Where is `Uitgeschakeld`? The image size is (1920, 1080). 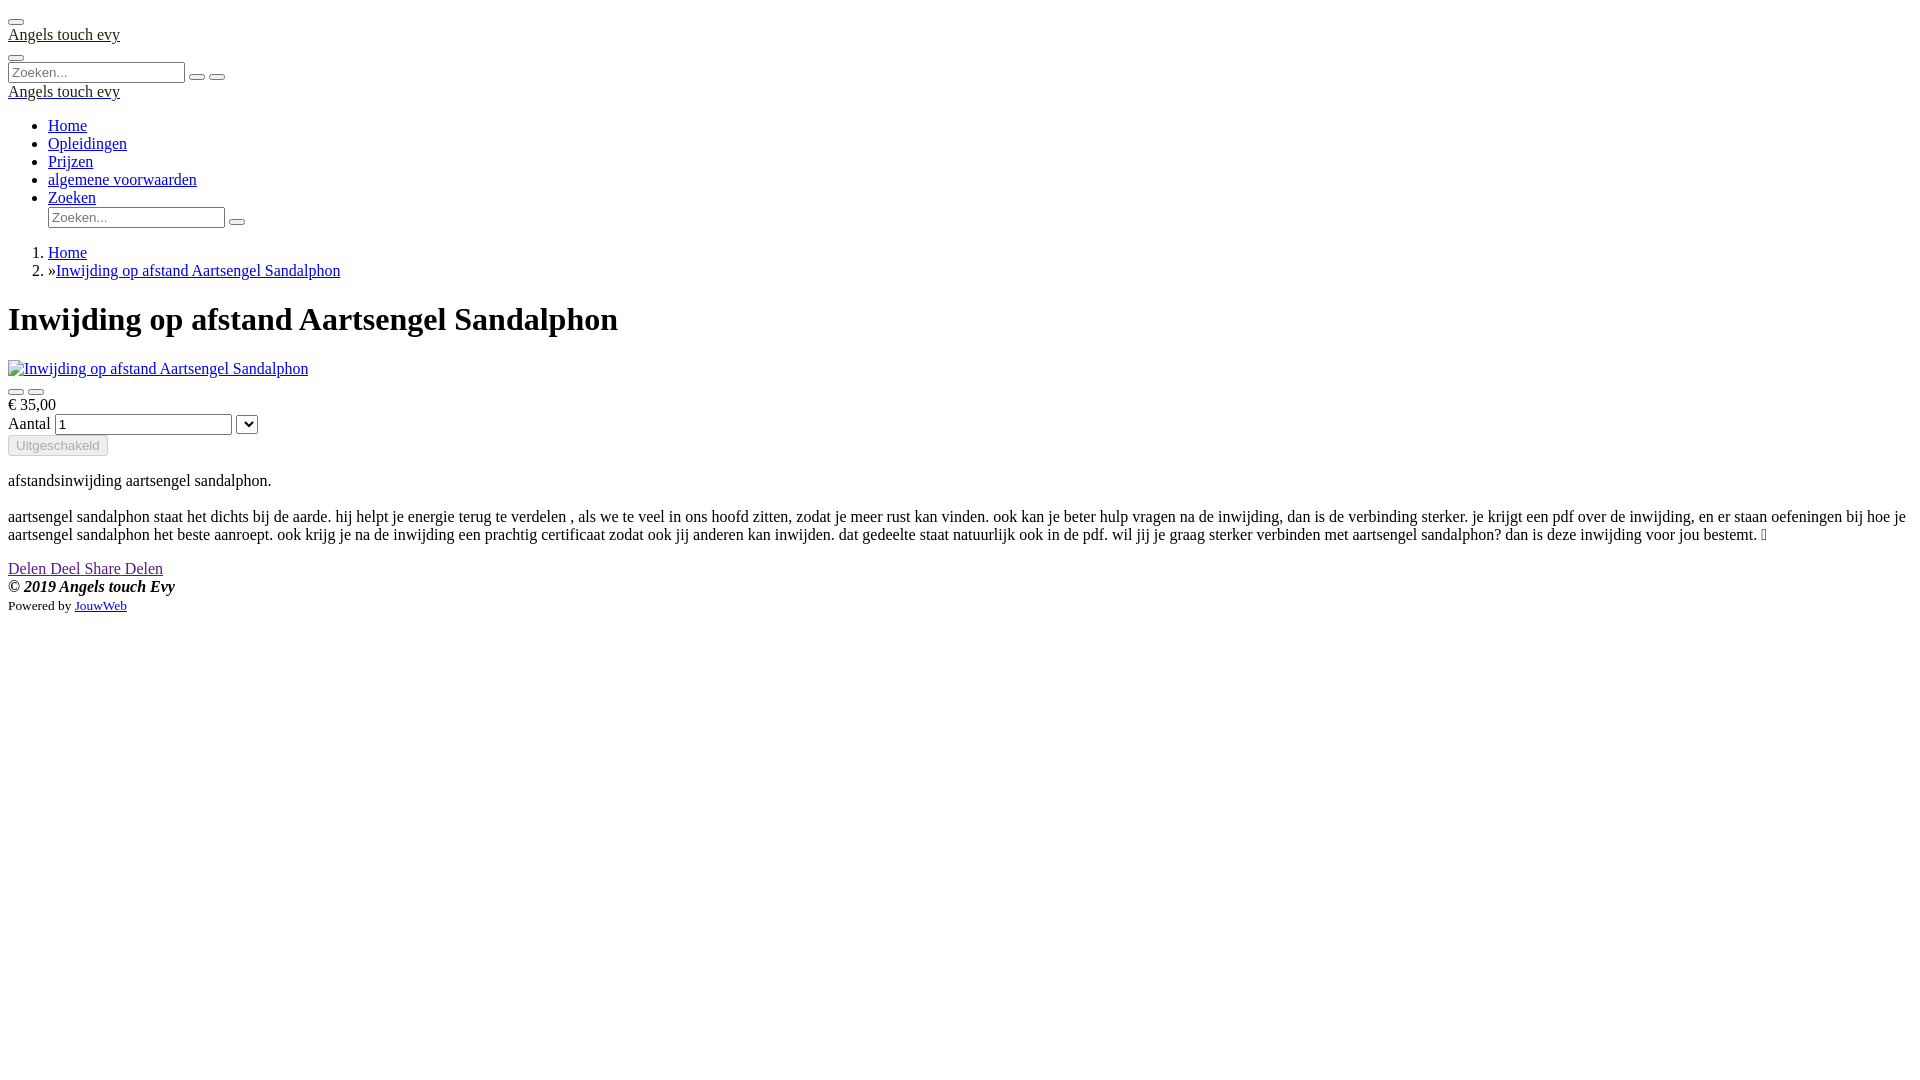
Uitgeschakeld is located at coordinates (58, 446).